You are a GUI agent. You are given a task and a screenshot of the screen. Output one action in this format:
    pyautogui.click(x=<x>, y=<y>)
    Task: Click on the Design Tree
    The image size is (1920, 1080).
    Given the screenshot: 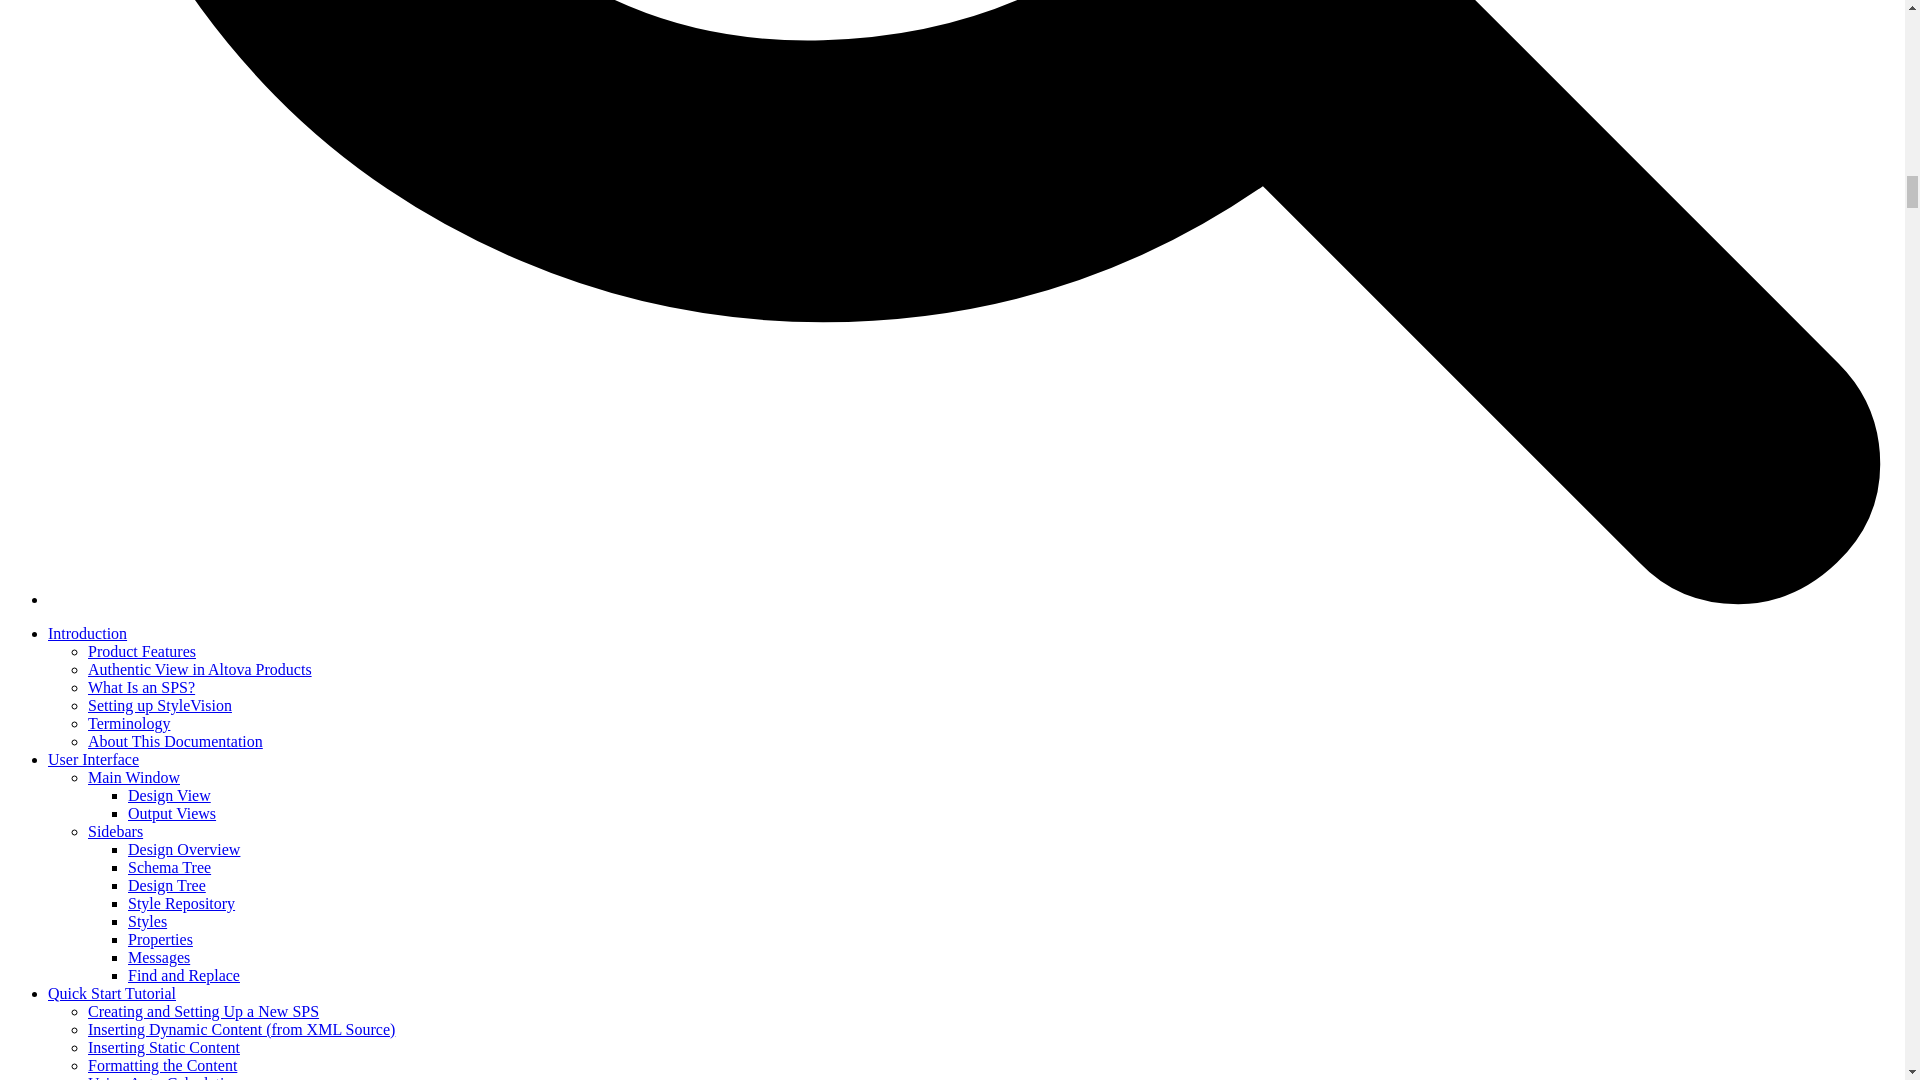 What is the action you would take?
    pyautogui.click(x=166, y=885)
    